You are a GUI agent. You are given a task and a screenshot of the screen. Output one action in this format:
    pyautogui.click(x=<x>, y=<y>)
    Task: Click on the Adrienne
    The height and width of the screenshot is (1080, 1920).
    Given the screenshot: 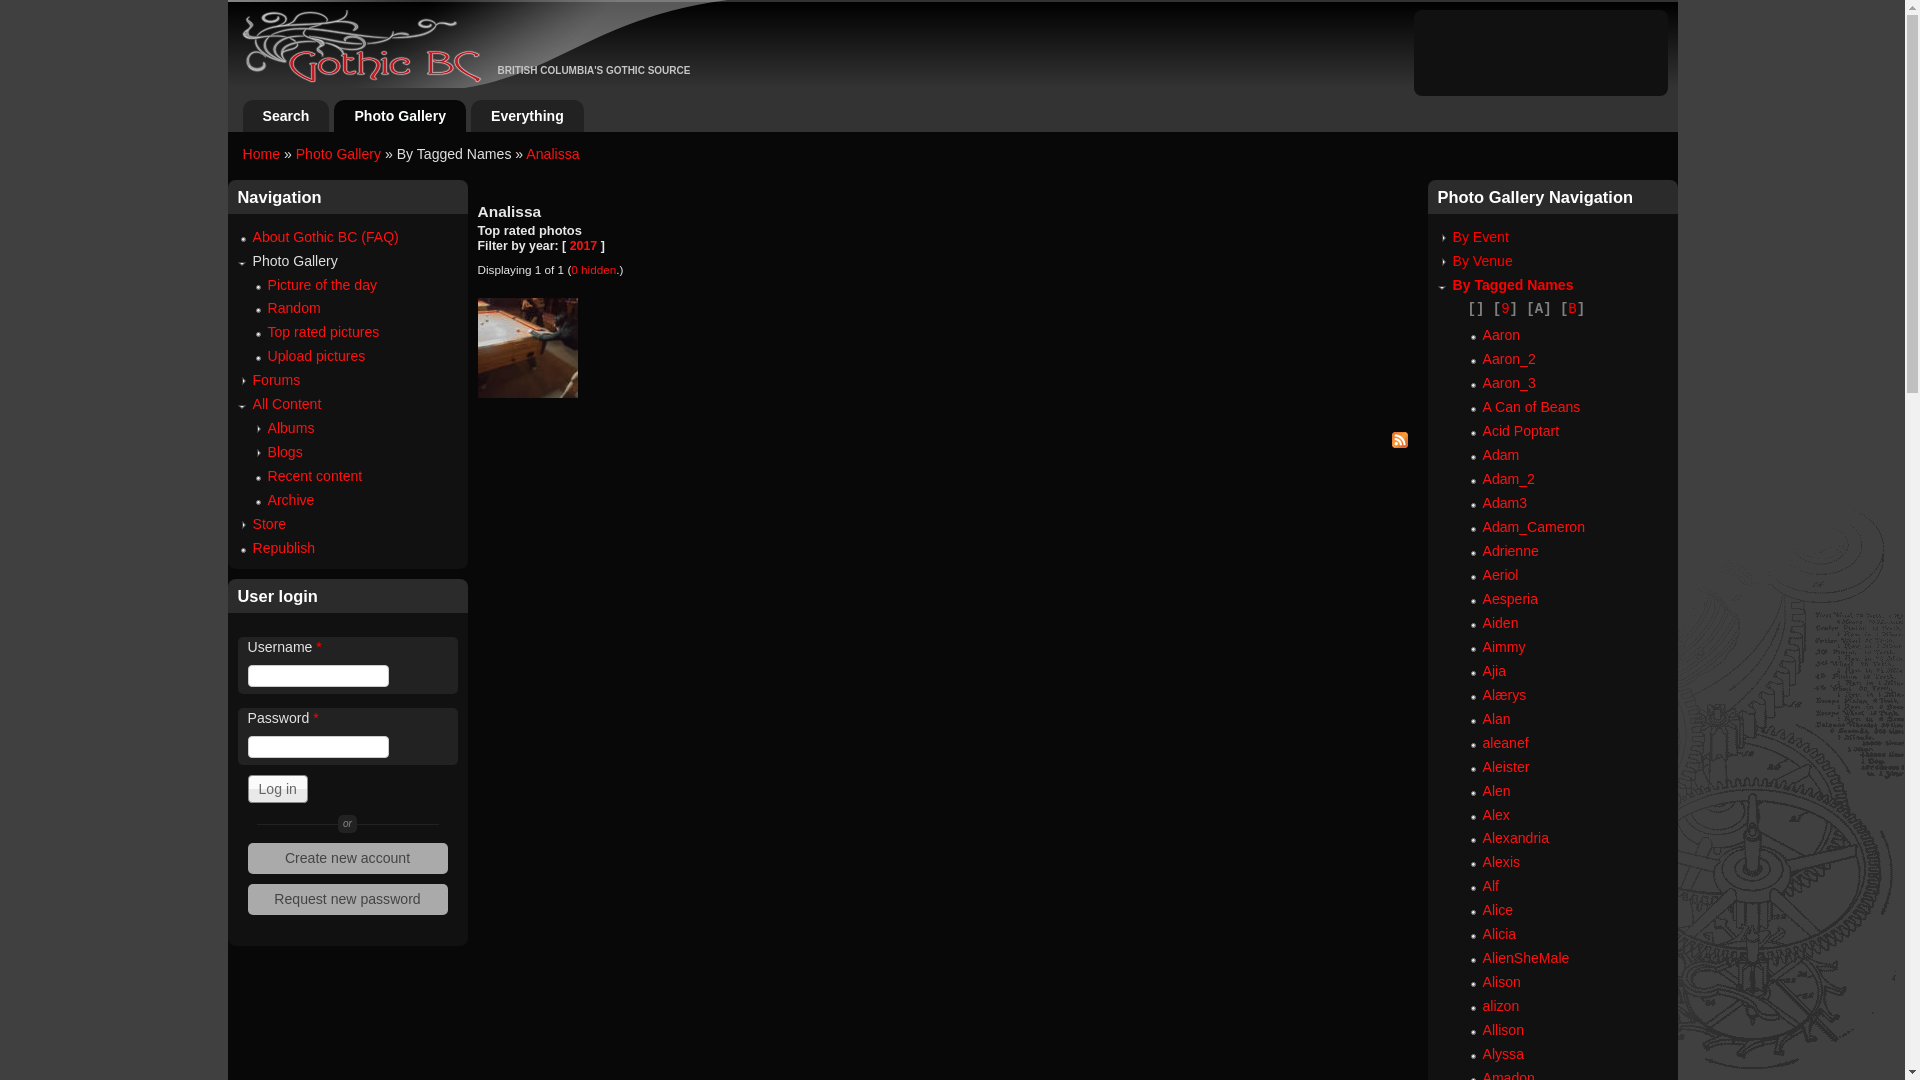 What is the action you would take?
    pyautogui.click(x=1510, y=551)
    